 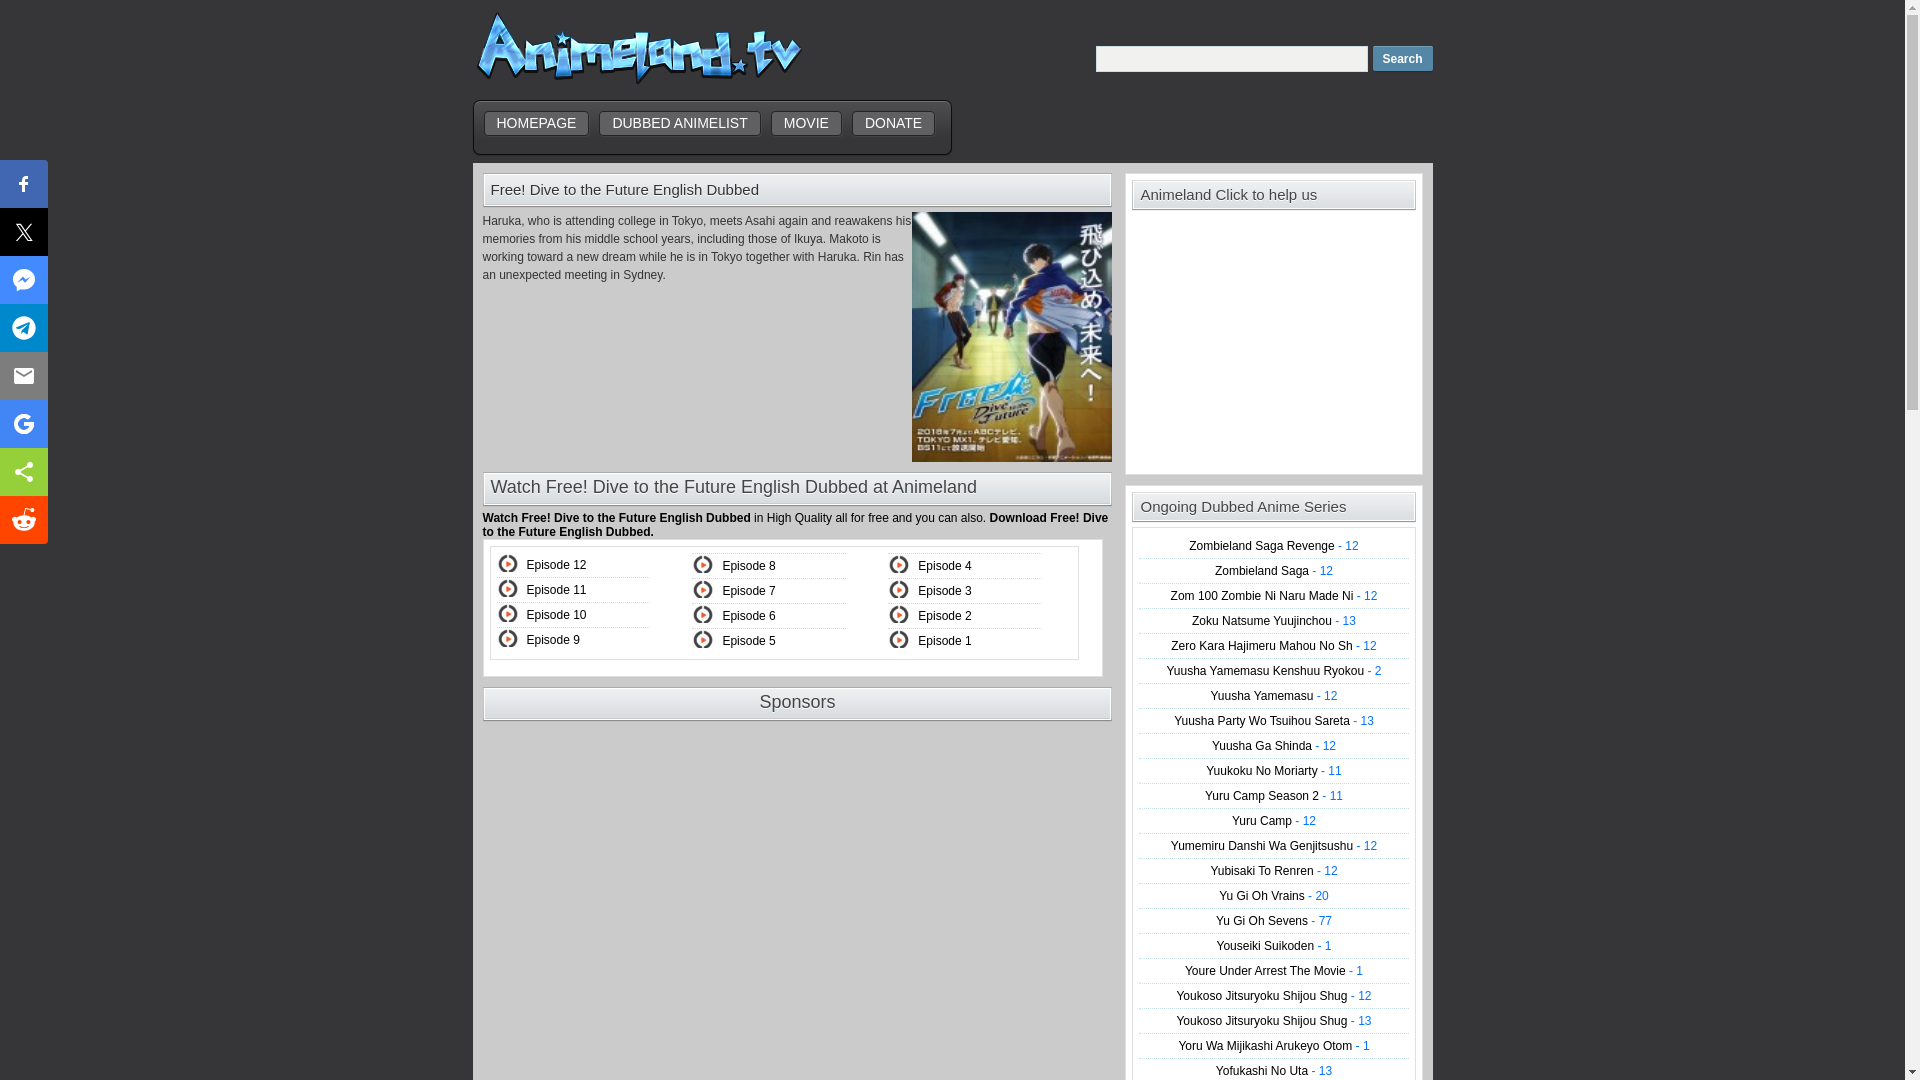 I want to click on Yumemiru Danshi Wa Genjitsushu - 12, so click(x=1274, y=846).